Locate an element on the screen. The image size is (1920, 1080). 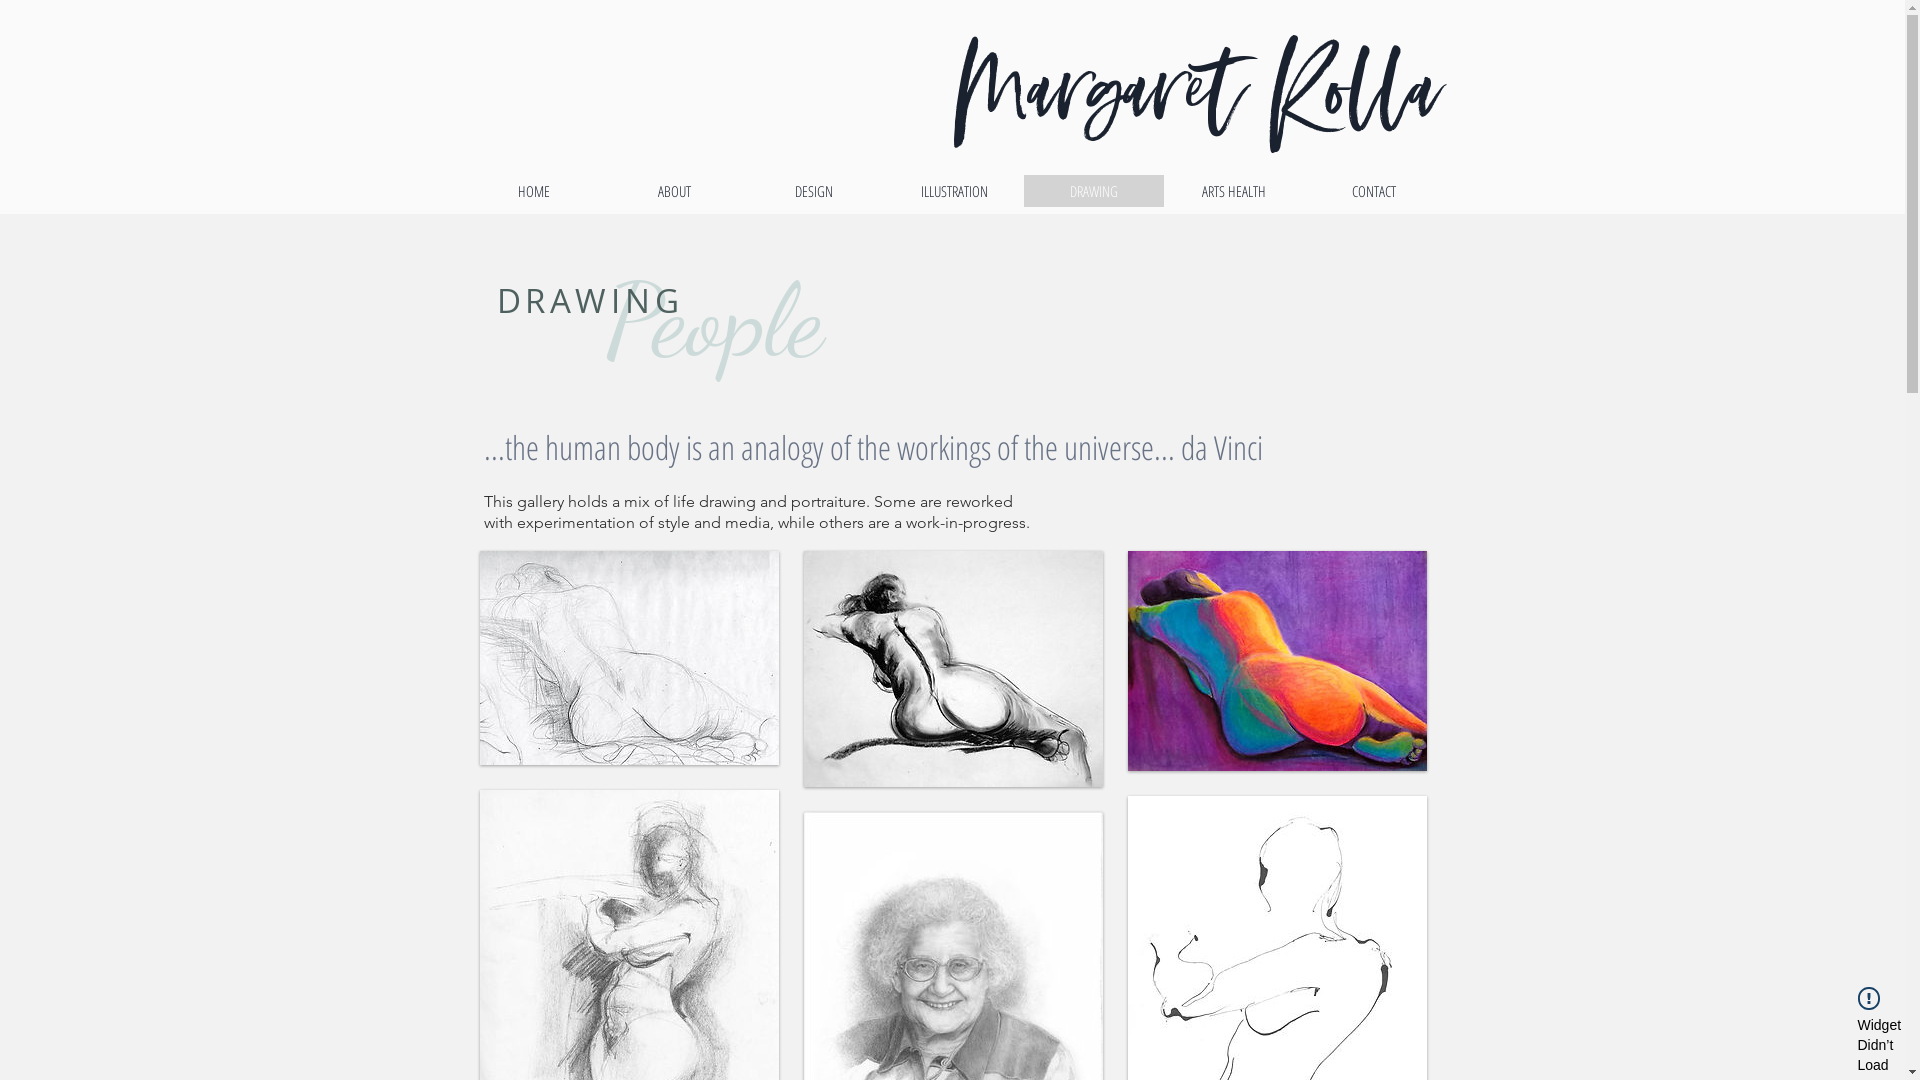
DRAWING is located at coordinates (1094, 191).